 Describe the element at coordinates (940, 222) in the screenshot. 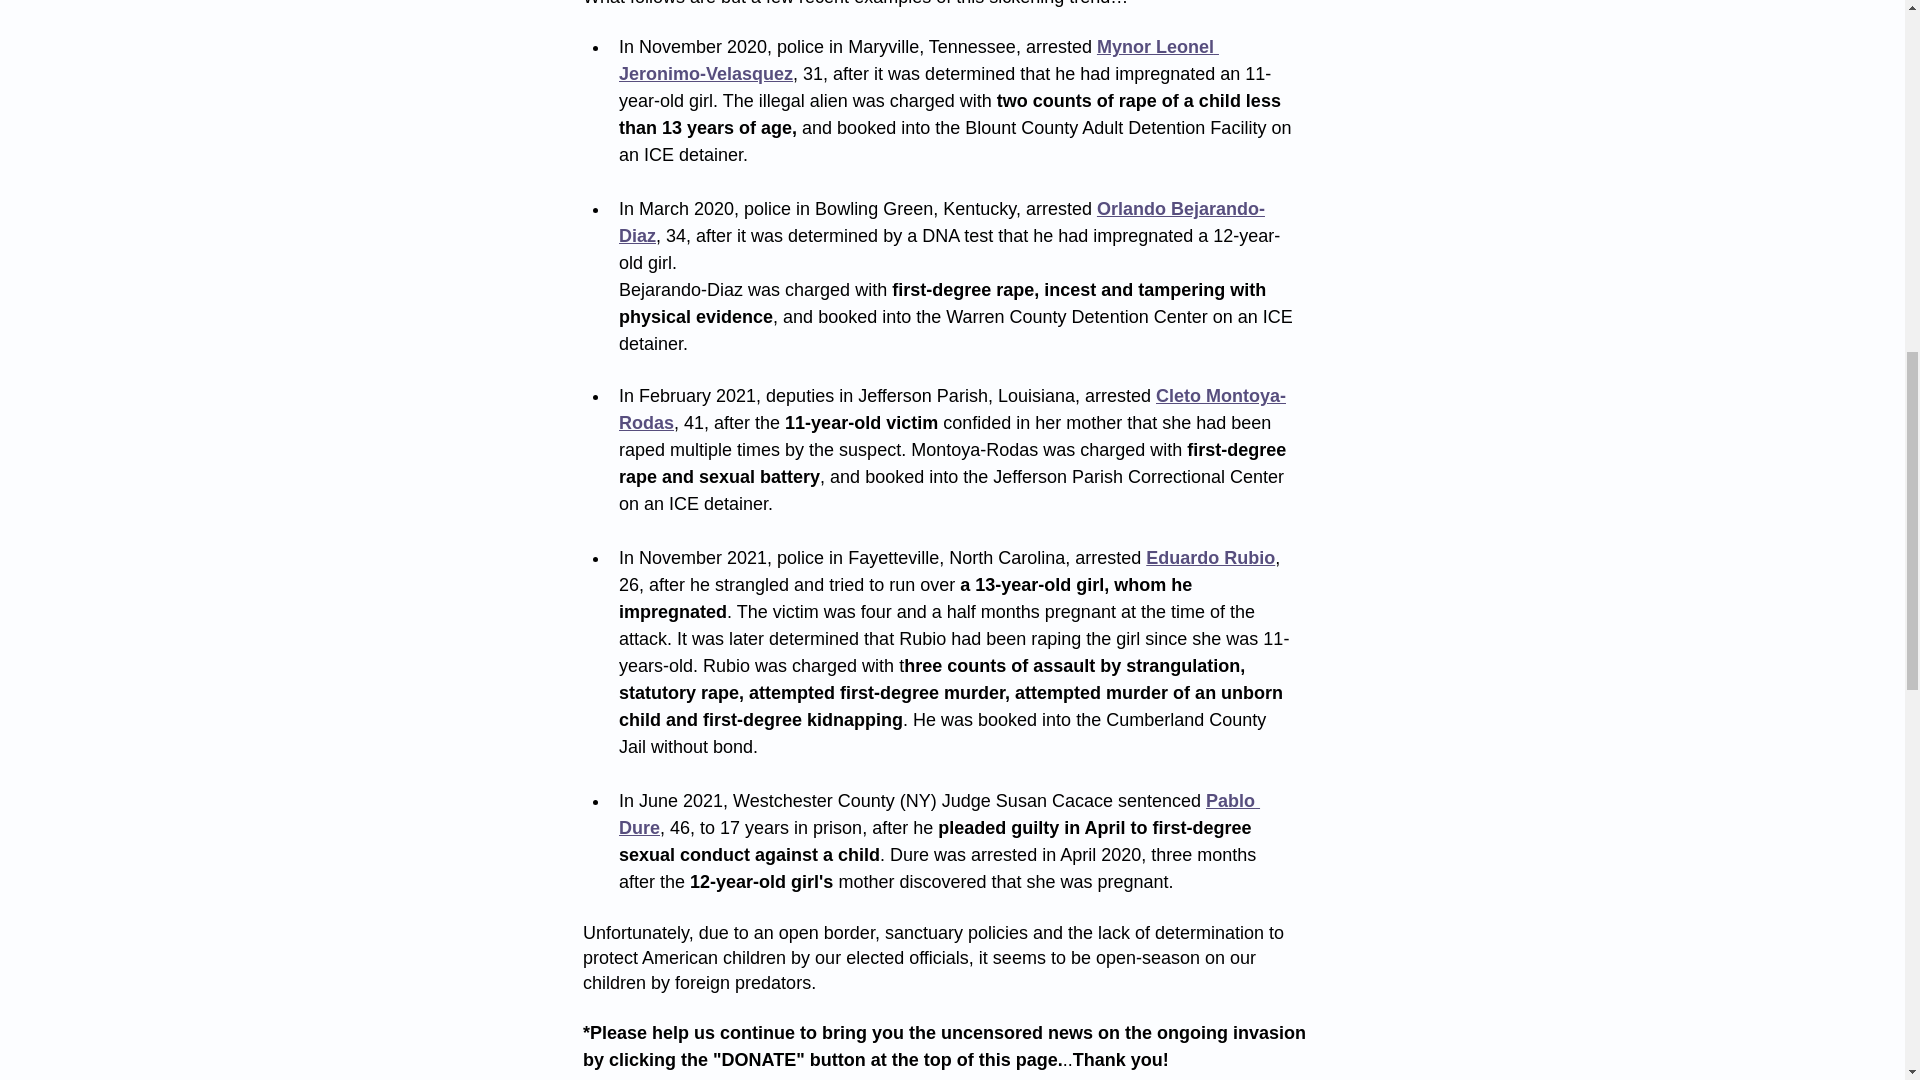

I see `Orlando Bejarando-Diaz` at that location.